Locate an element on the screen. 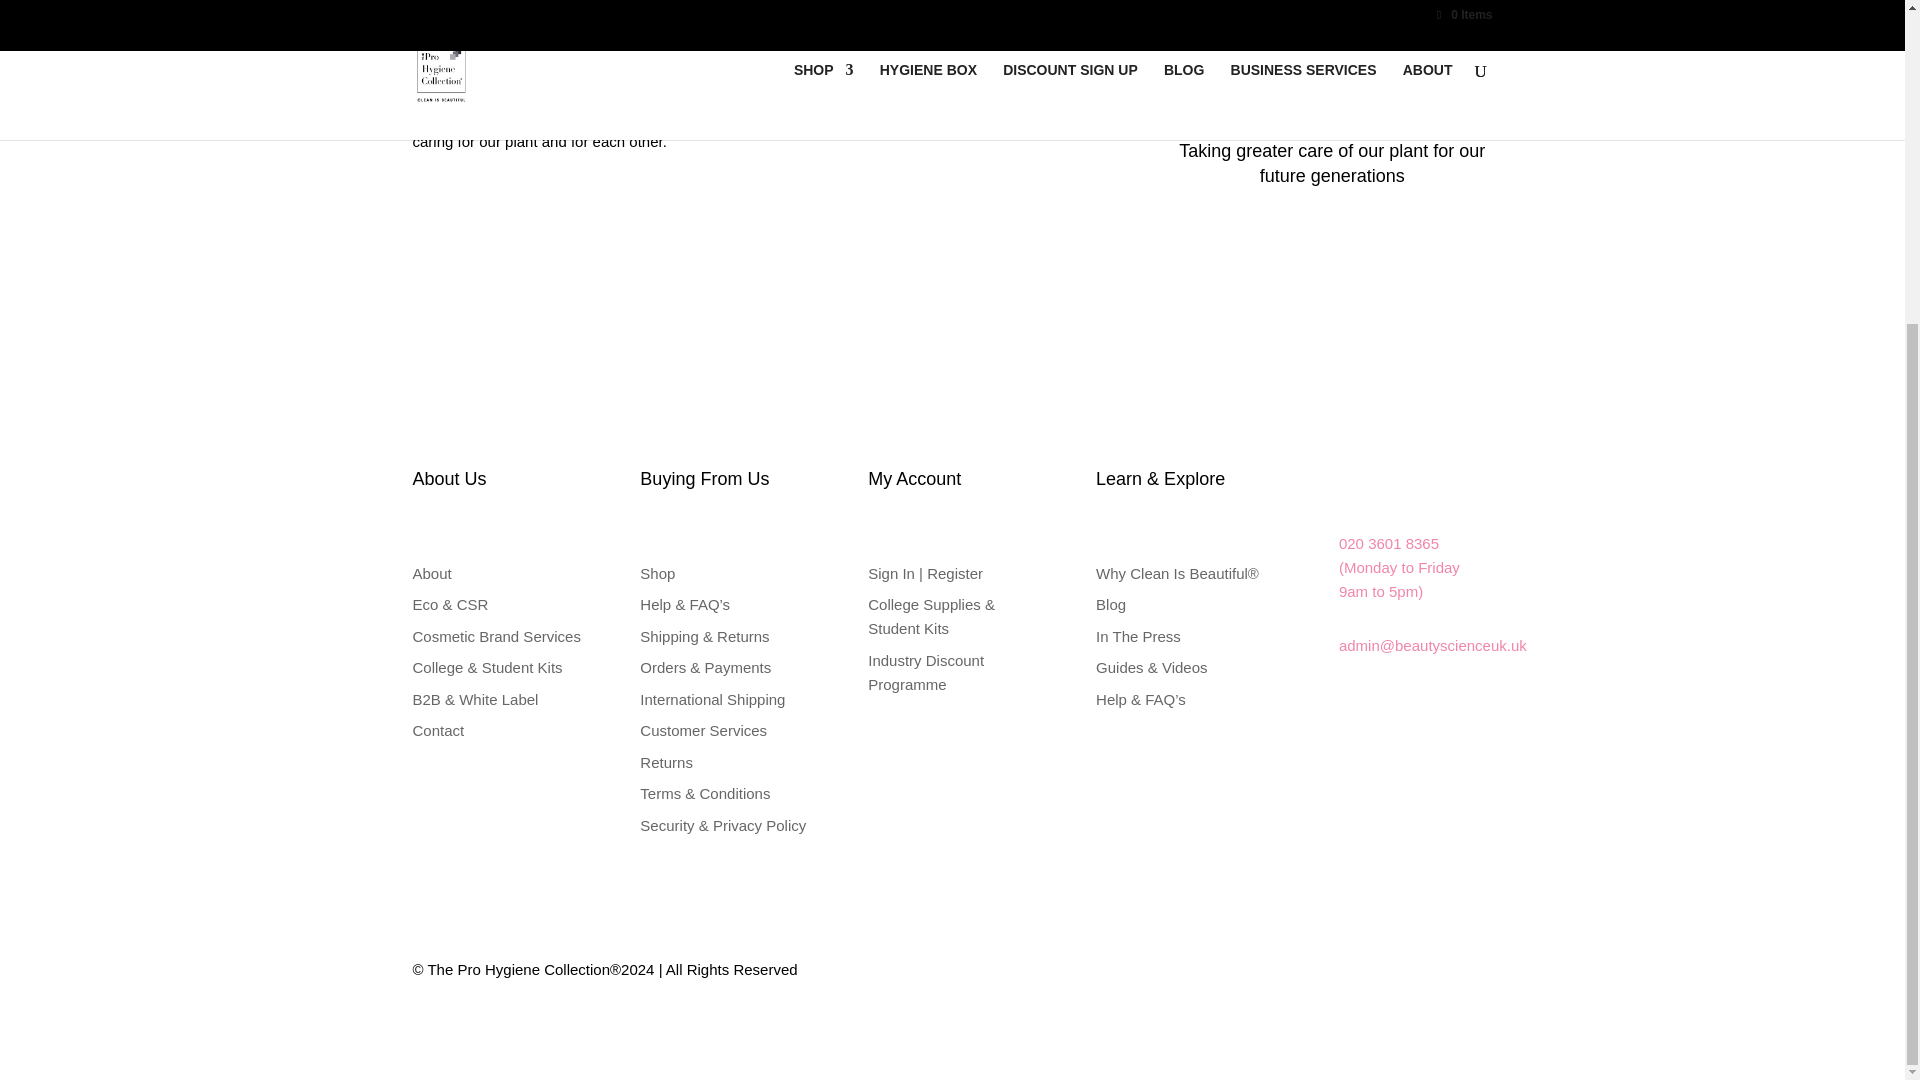 The image size is (1920, 1080). Customer Services is located at coordinates (702, 730).